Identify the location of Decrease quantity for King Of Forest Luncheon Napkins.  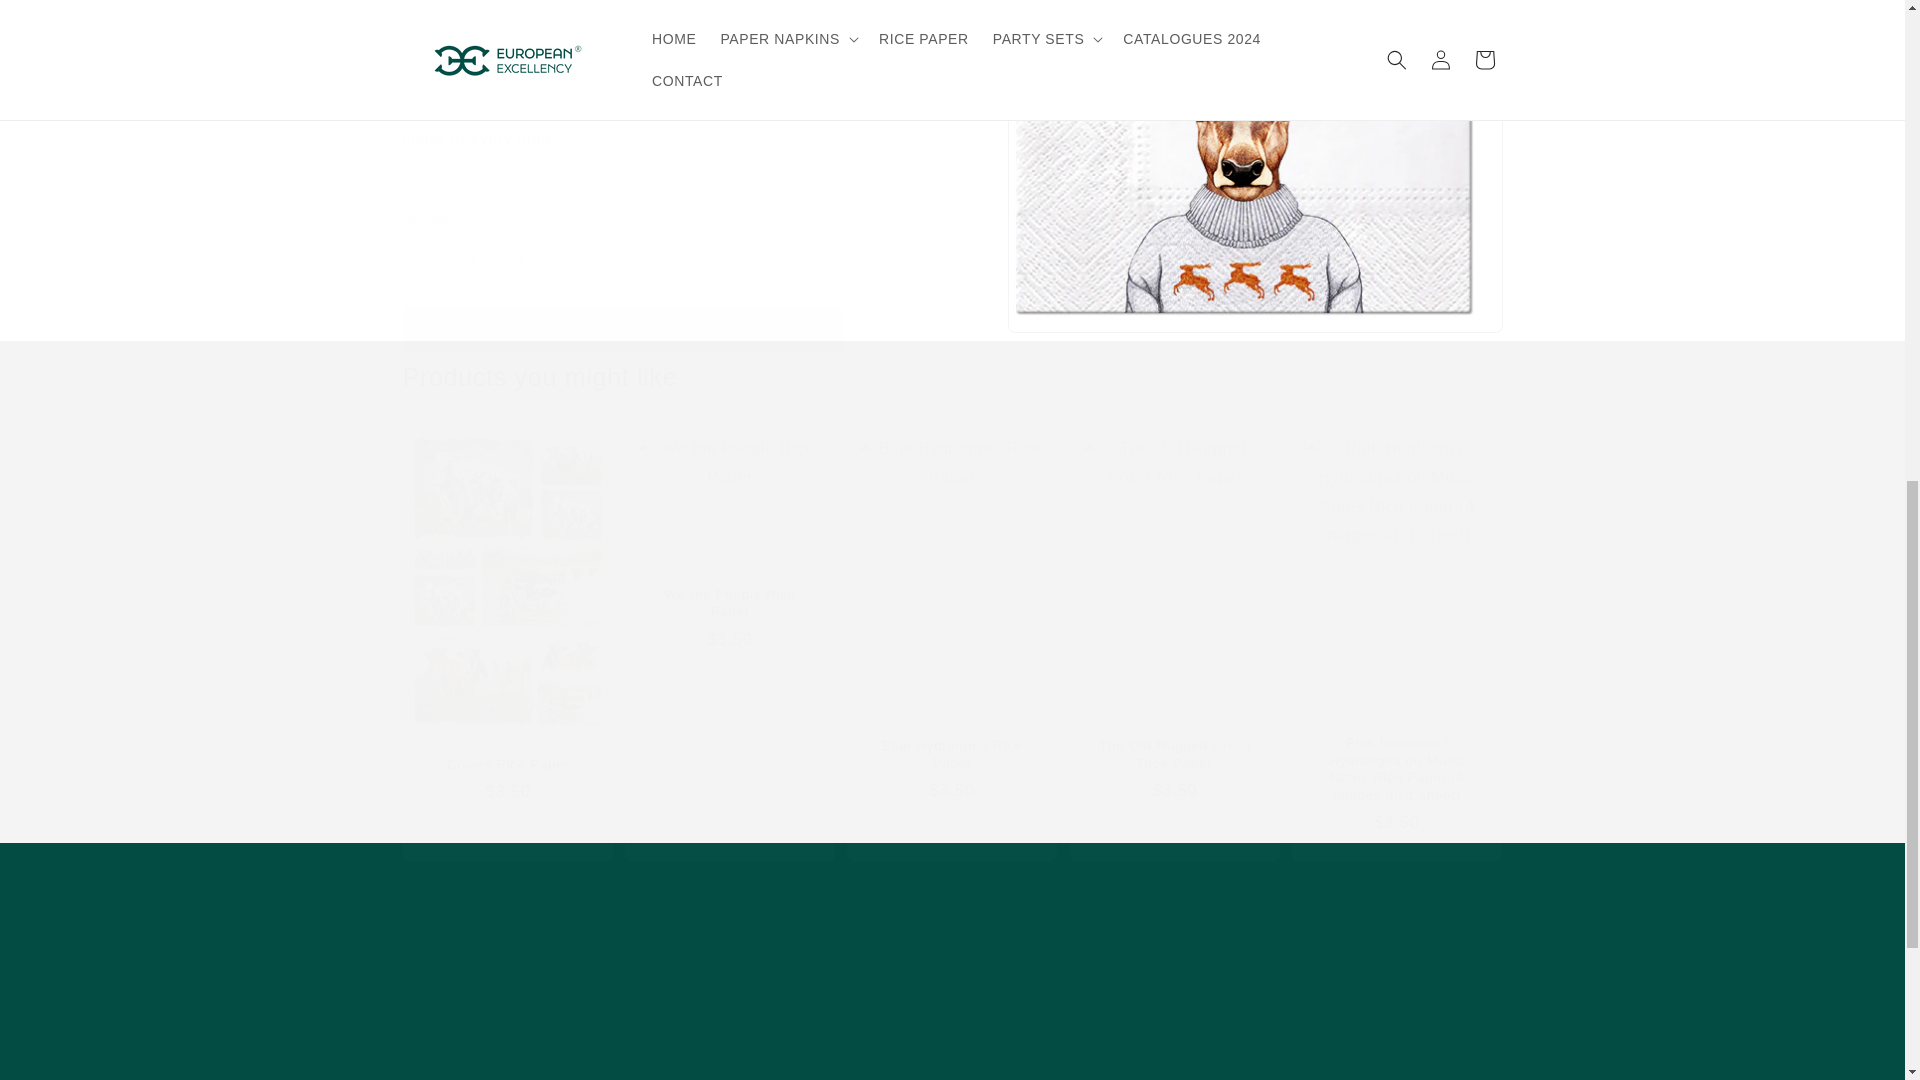
(426, 232).